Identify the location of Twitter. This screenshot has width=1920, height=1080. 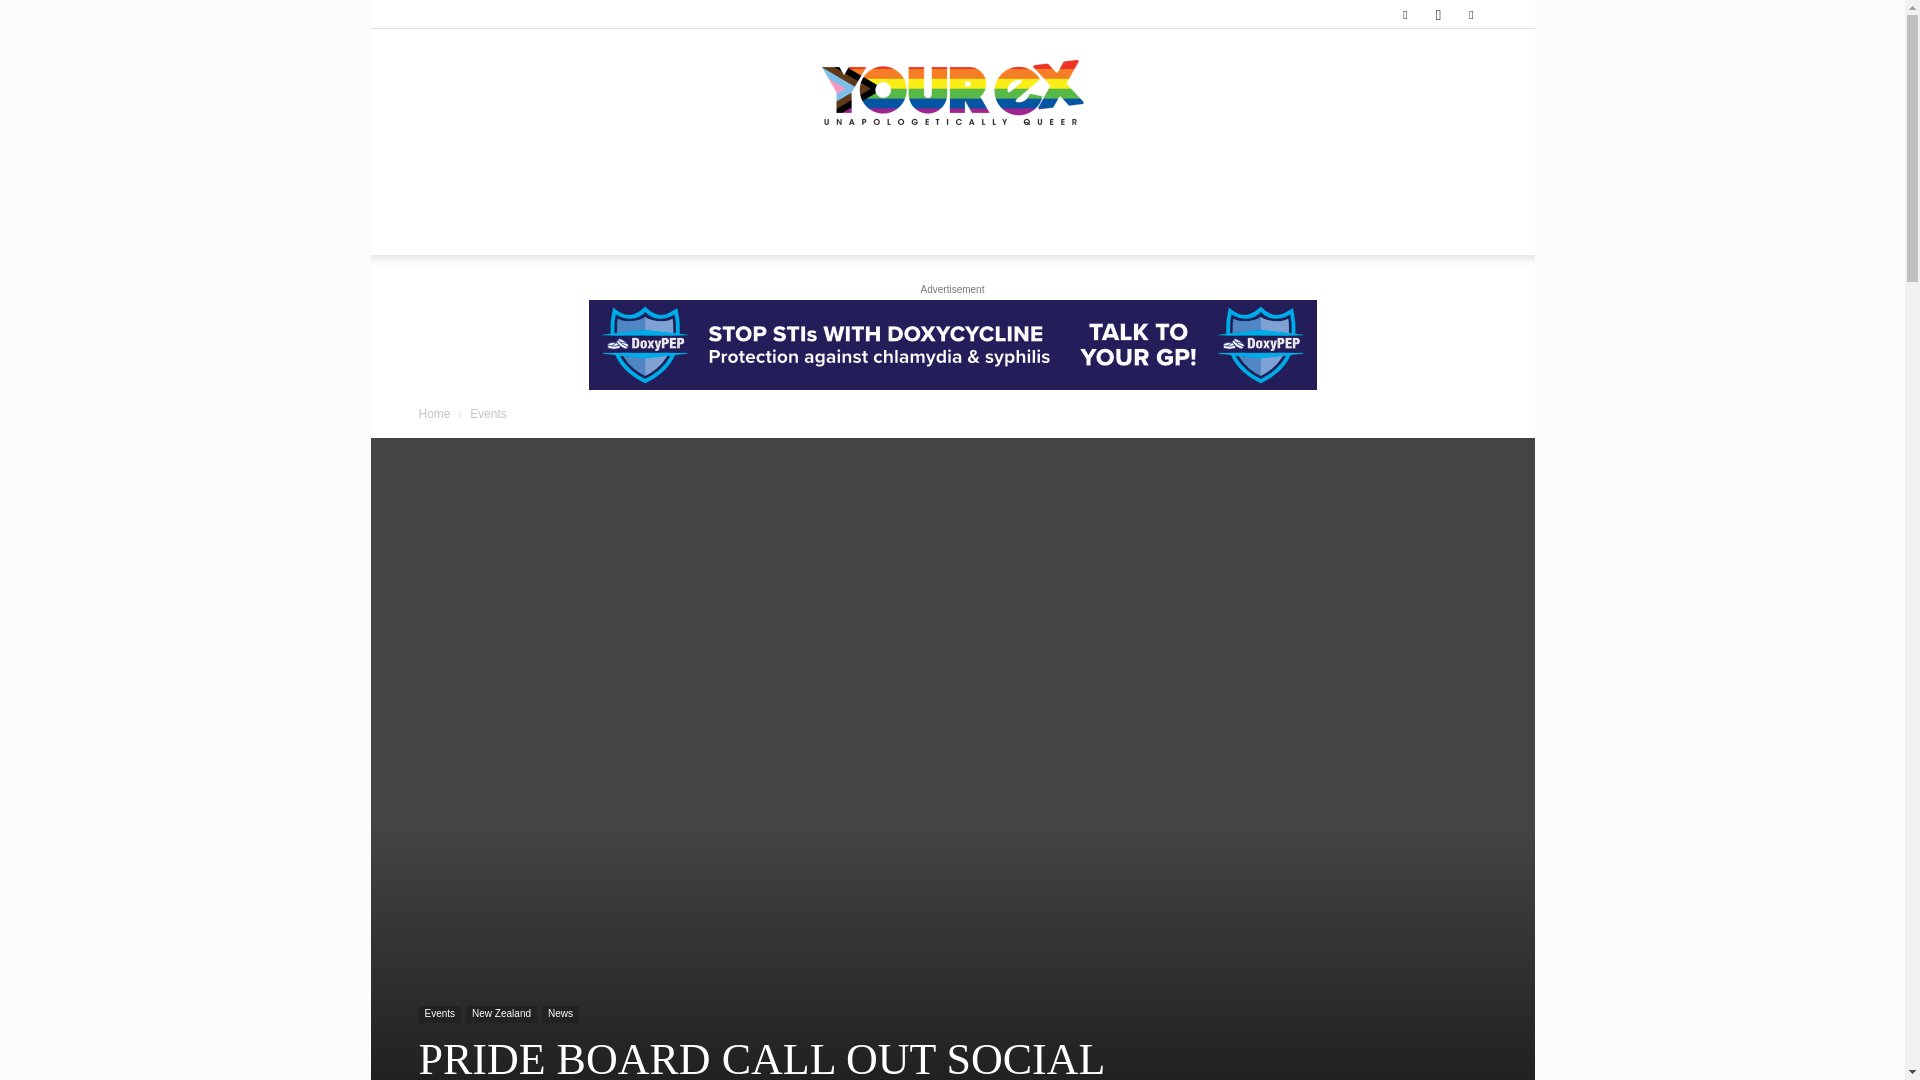
(1470, 14).